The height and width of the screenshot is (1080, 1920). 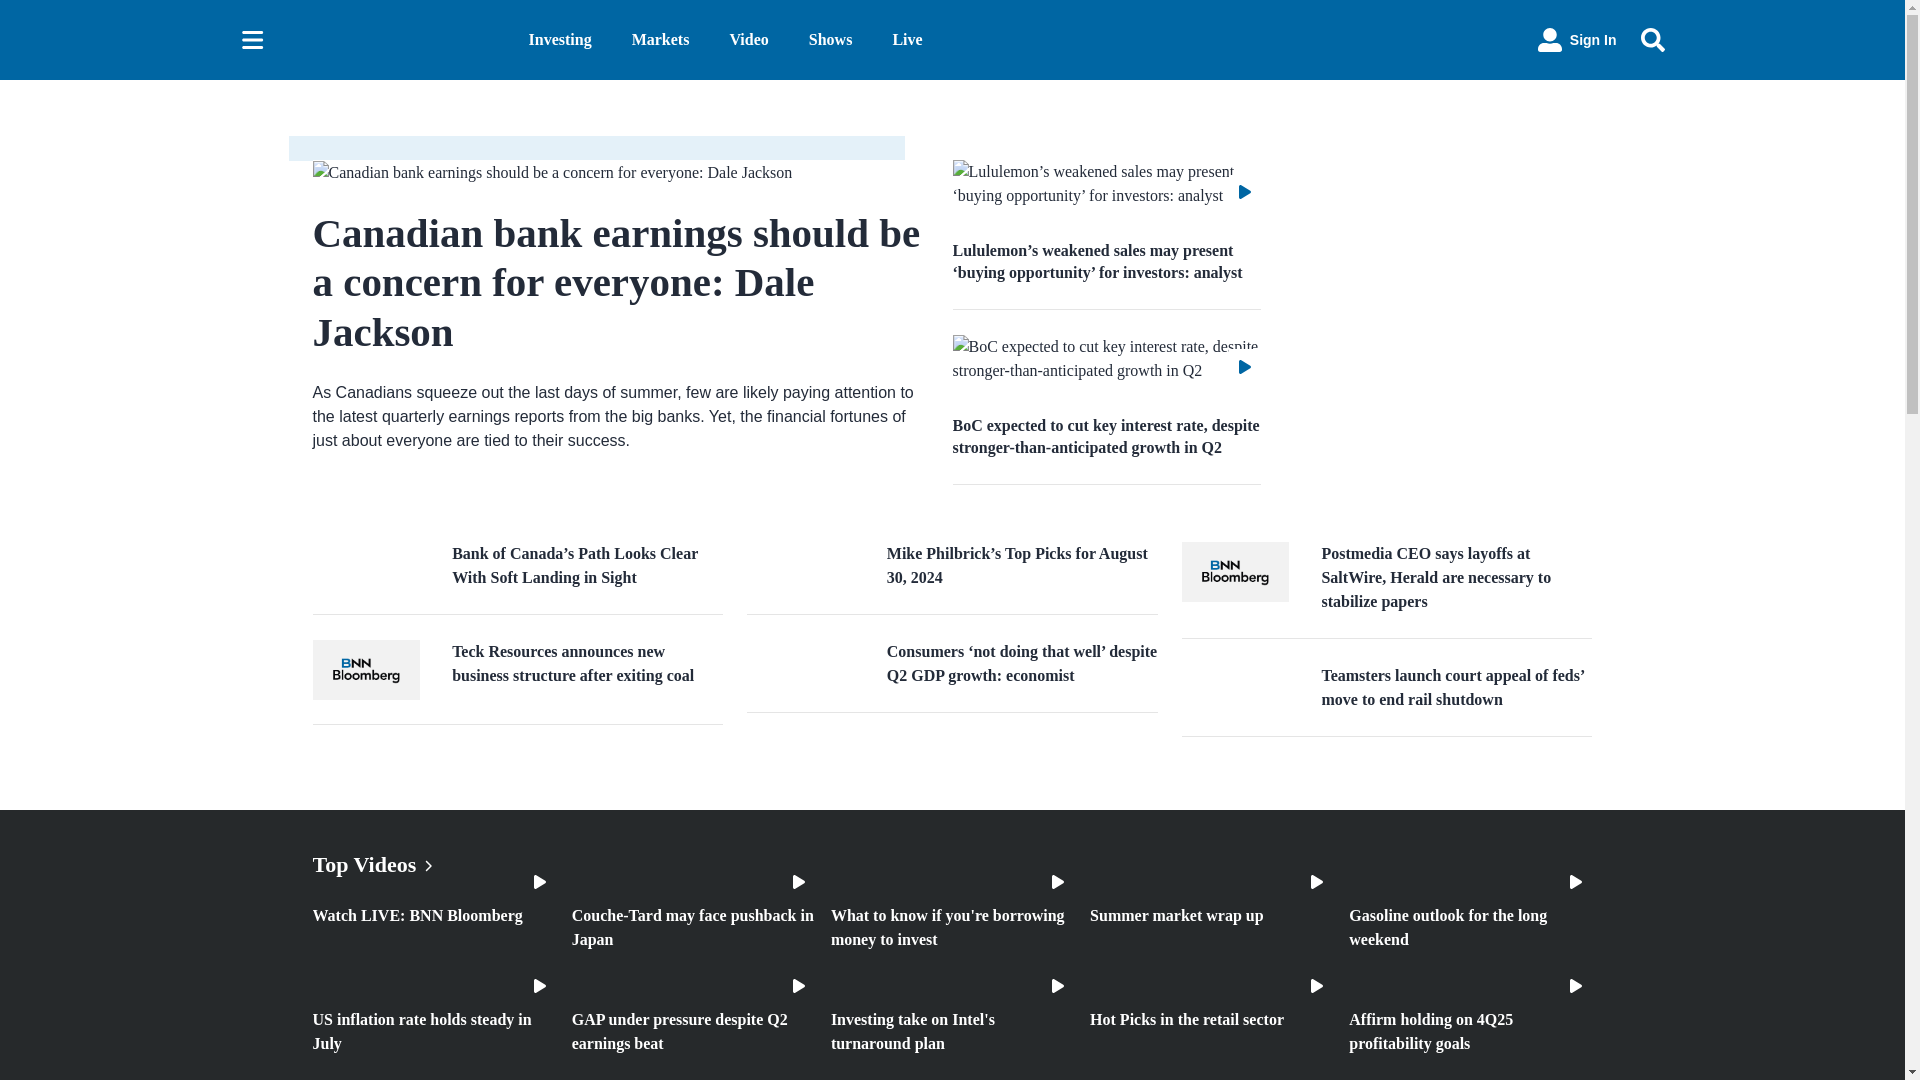 I want to click on Live, so click(x=906, y=40).